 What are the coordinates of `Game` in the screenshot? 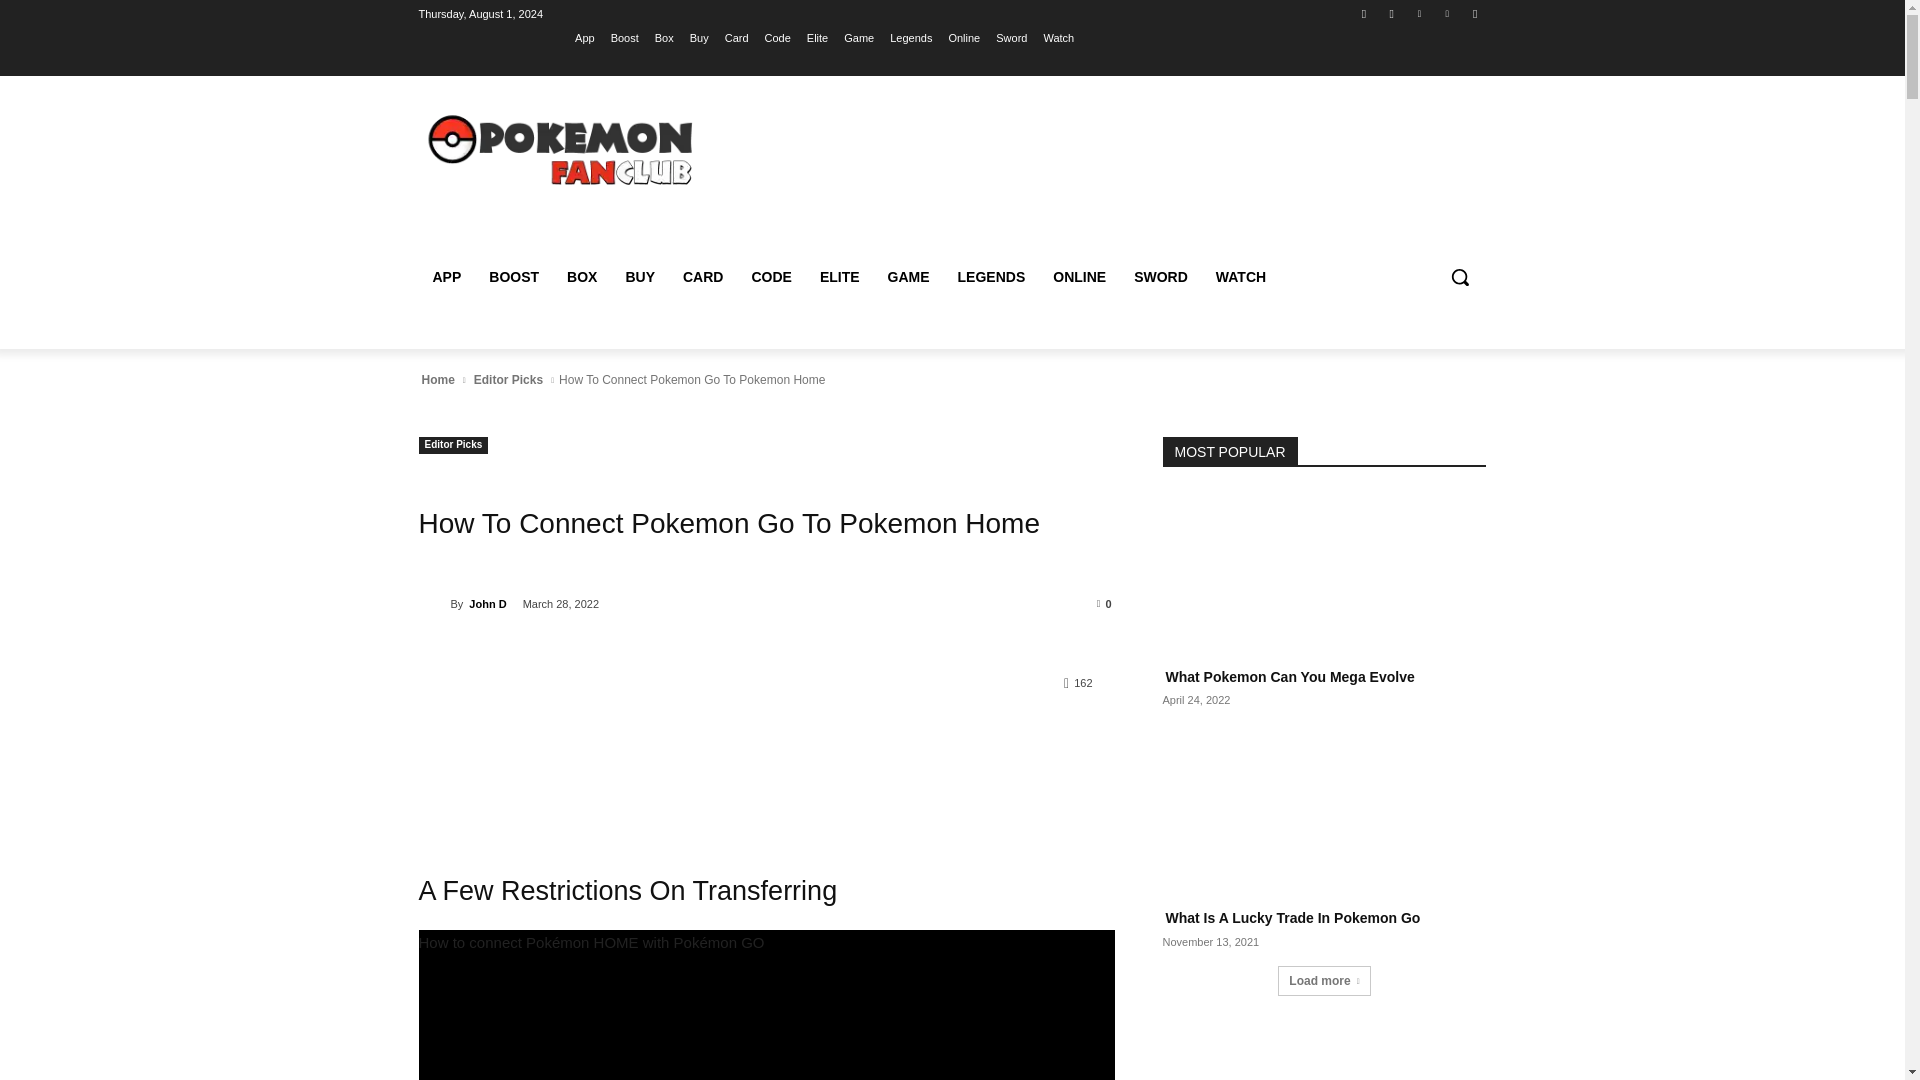 It's located at (858, 37).